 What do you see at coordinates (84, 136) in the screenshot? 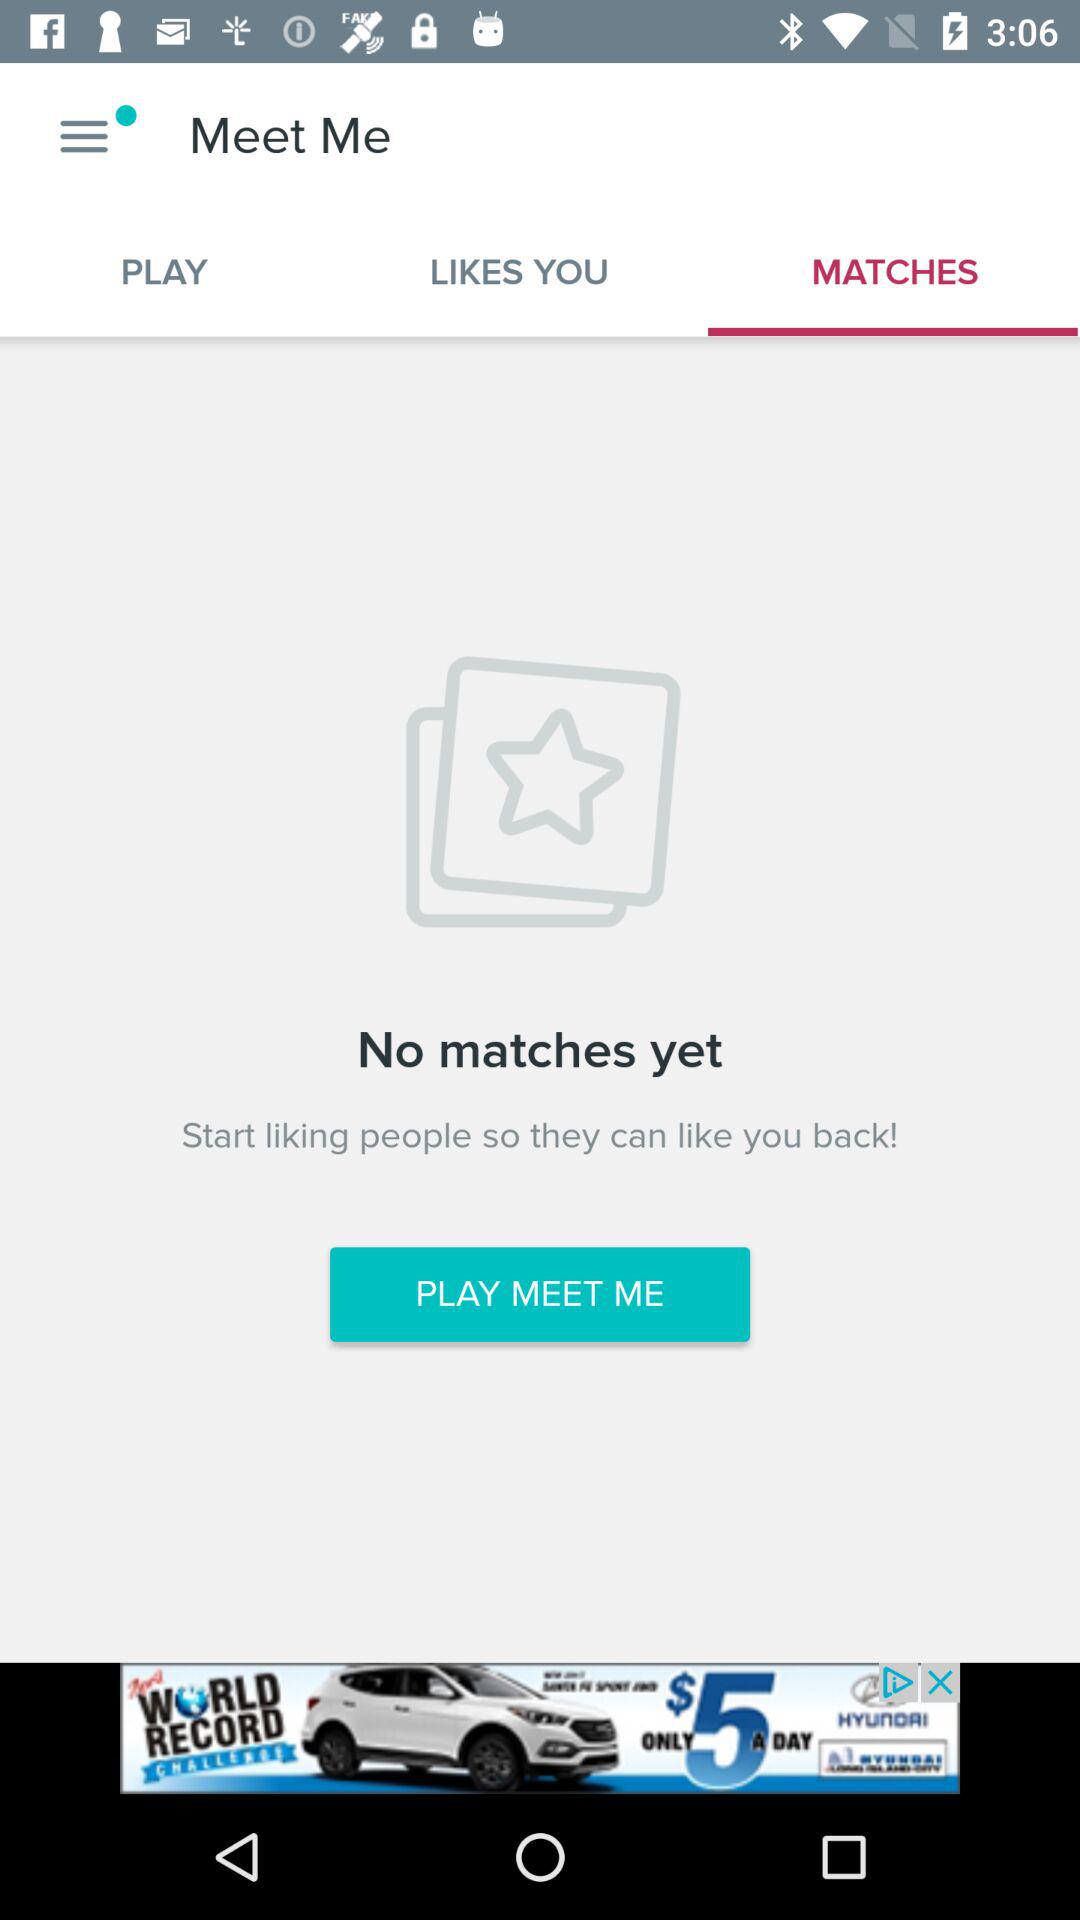
I see `open navigation menu` at bounding box center [84, 136].